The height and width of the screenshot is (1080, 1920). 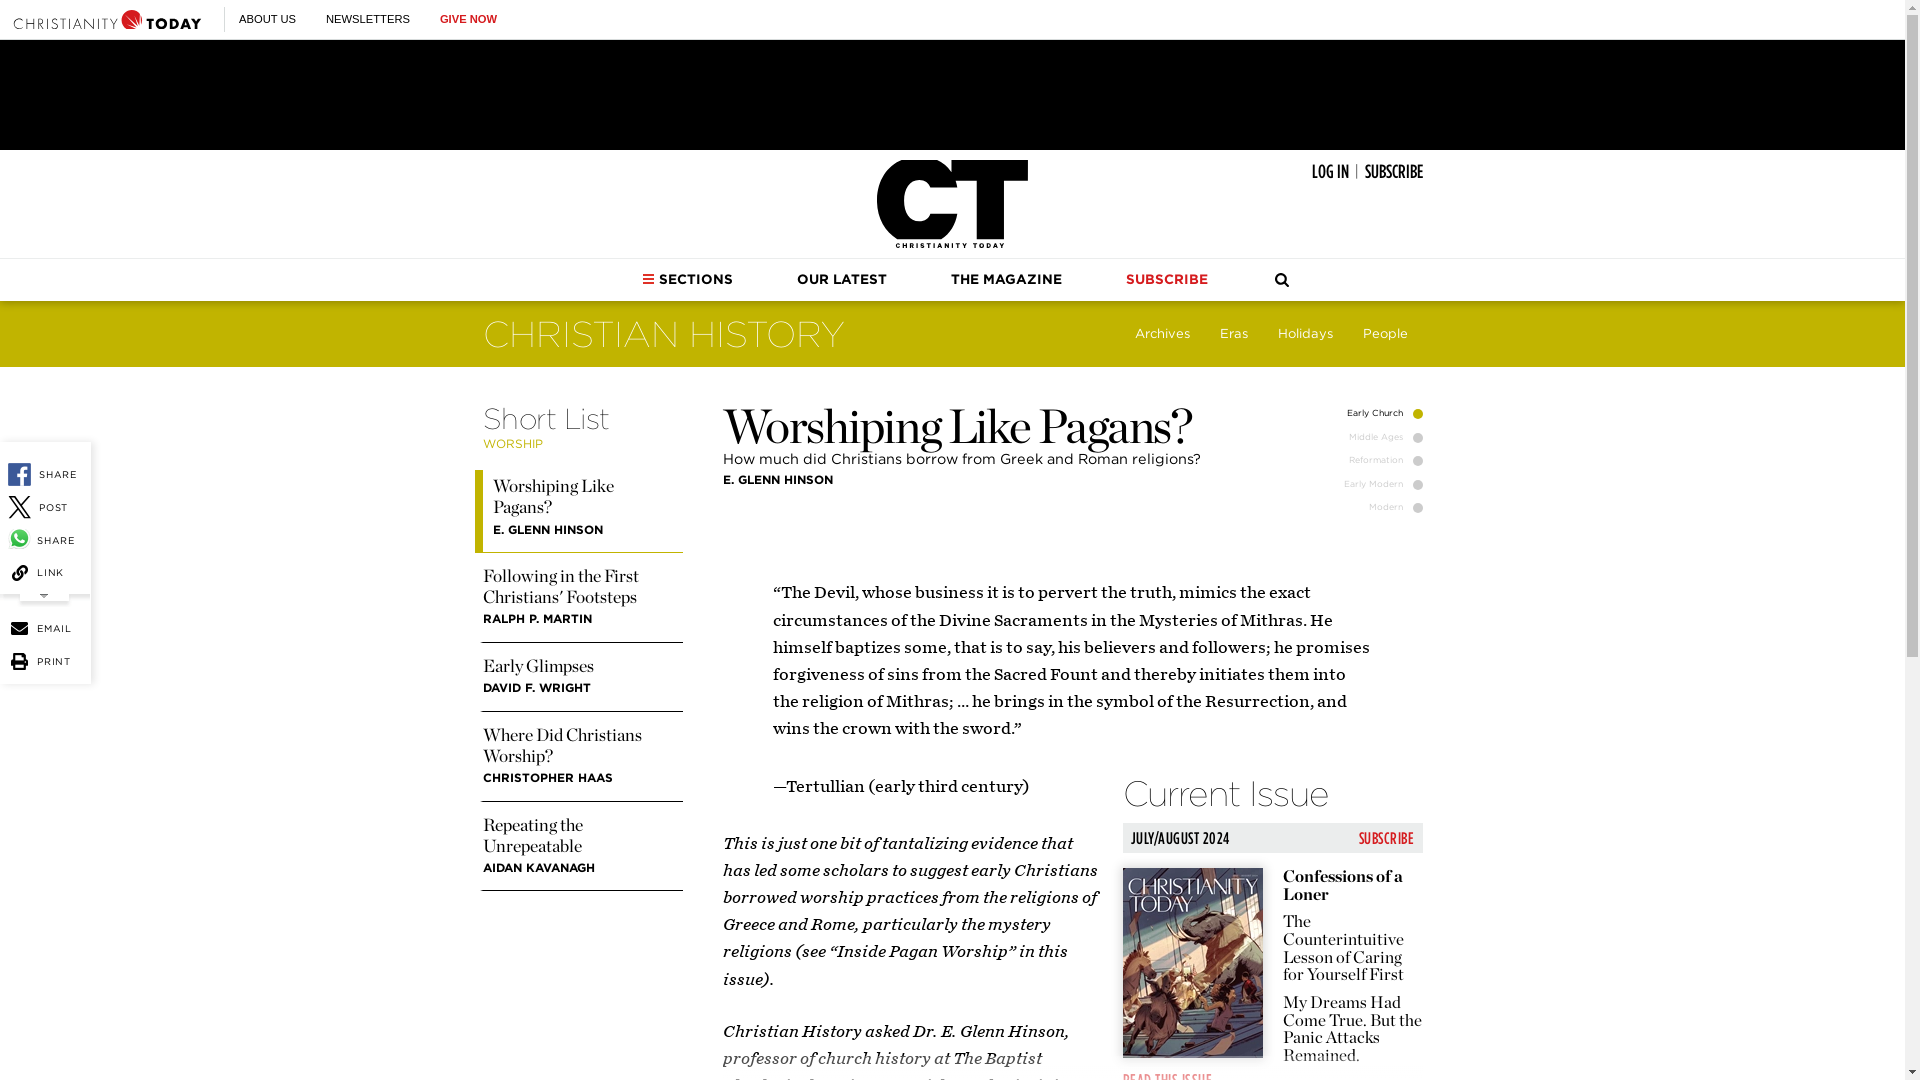 What do you see at coordinates (1392, 172) in the screenshot?
I see `SUBSCRIBE` at bounding box center [1392, 172].